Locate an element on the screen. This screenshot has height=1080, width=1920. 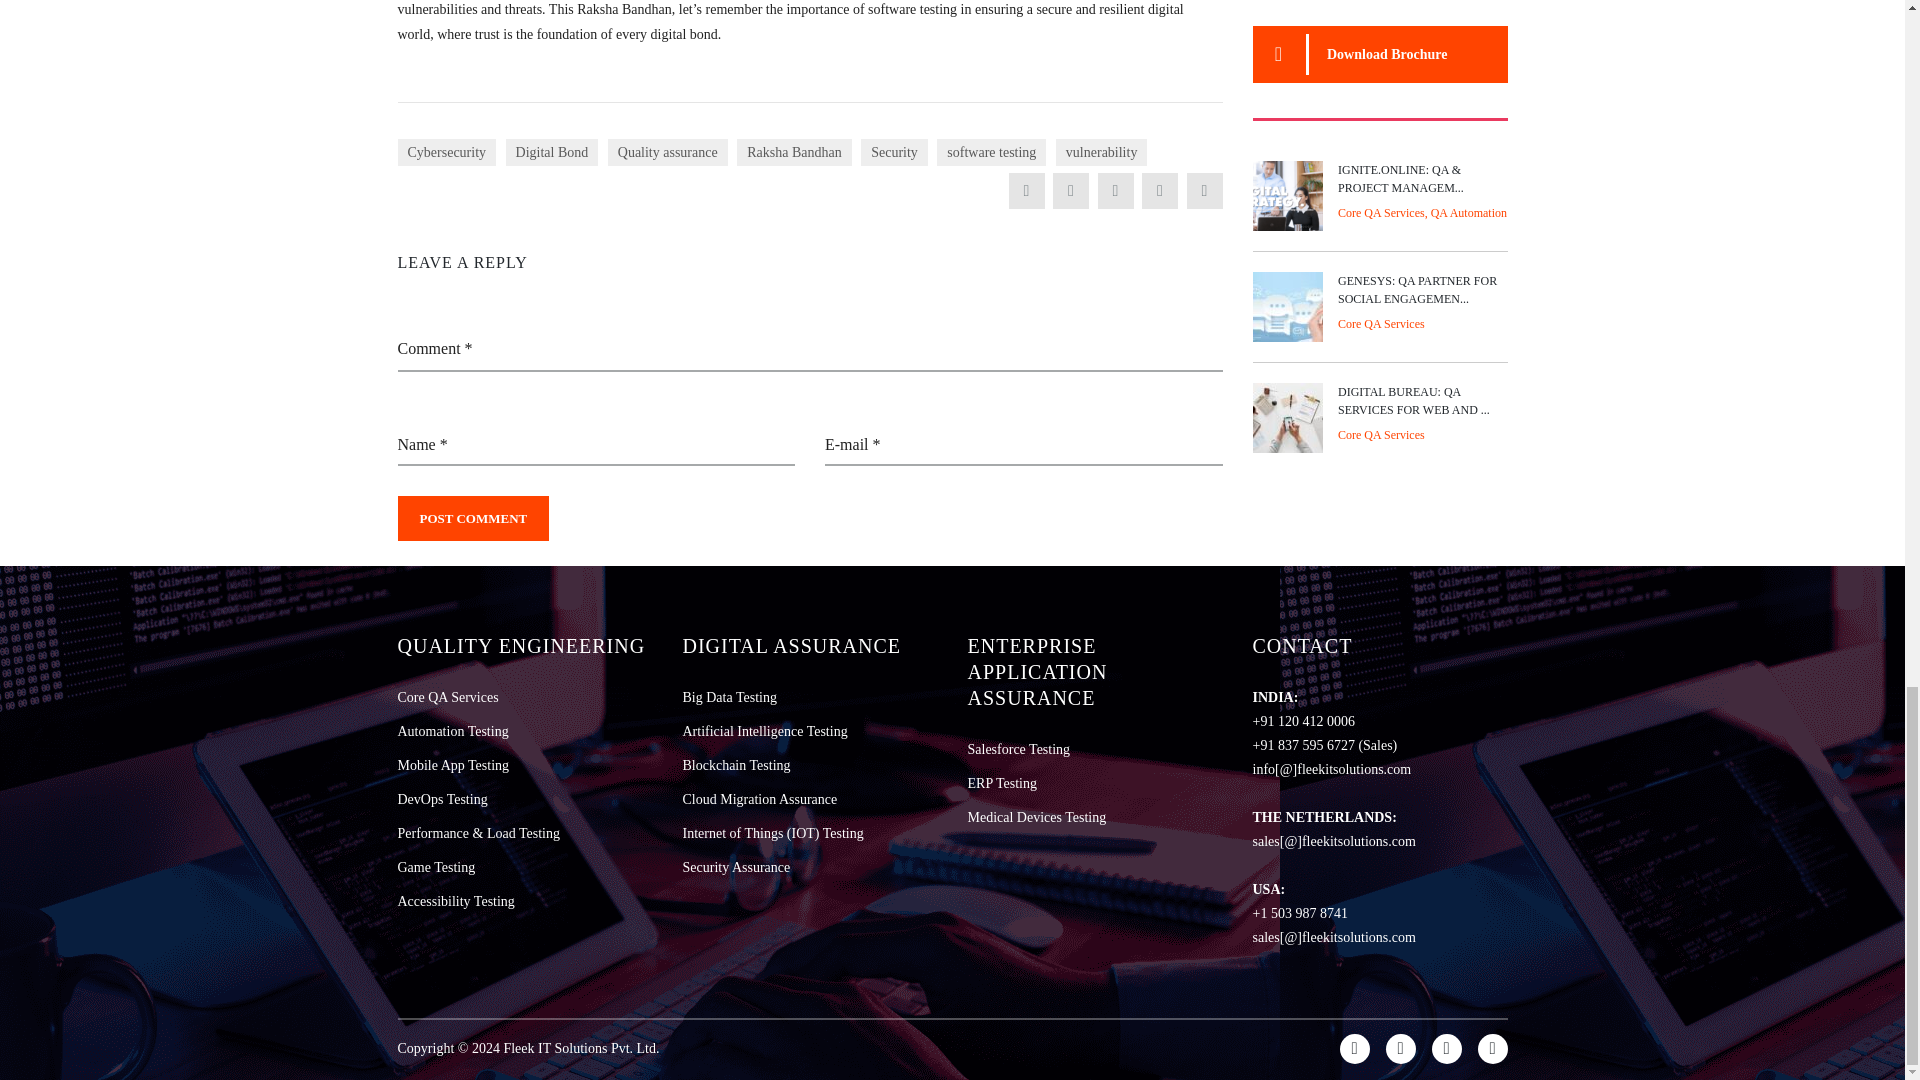
Raksha Bandhan is located at coordinates (794, 152).